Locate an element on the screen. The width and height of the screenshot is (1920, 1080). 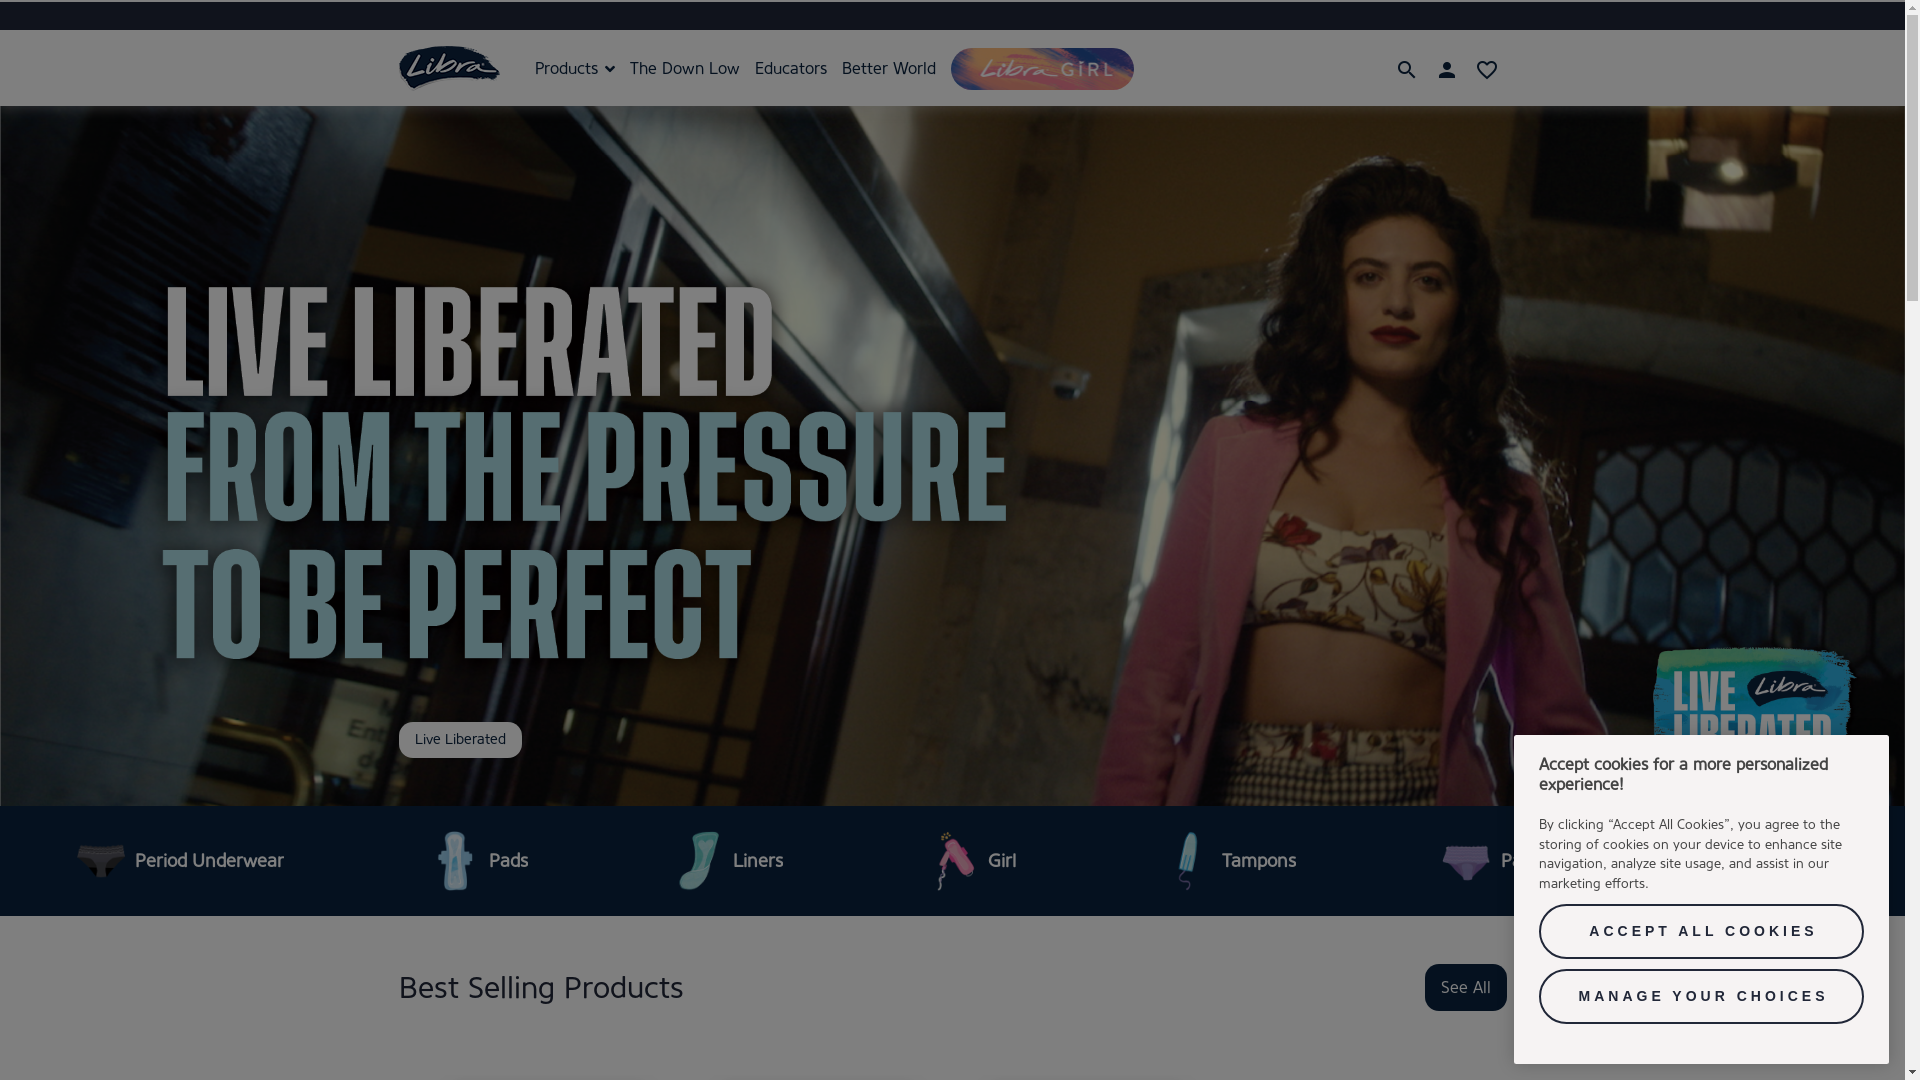
Liners is located at coordinates (726, 861).